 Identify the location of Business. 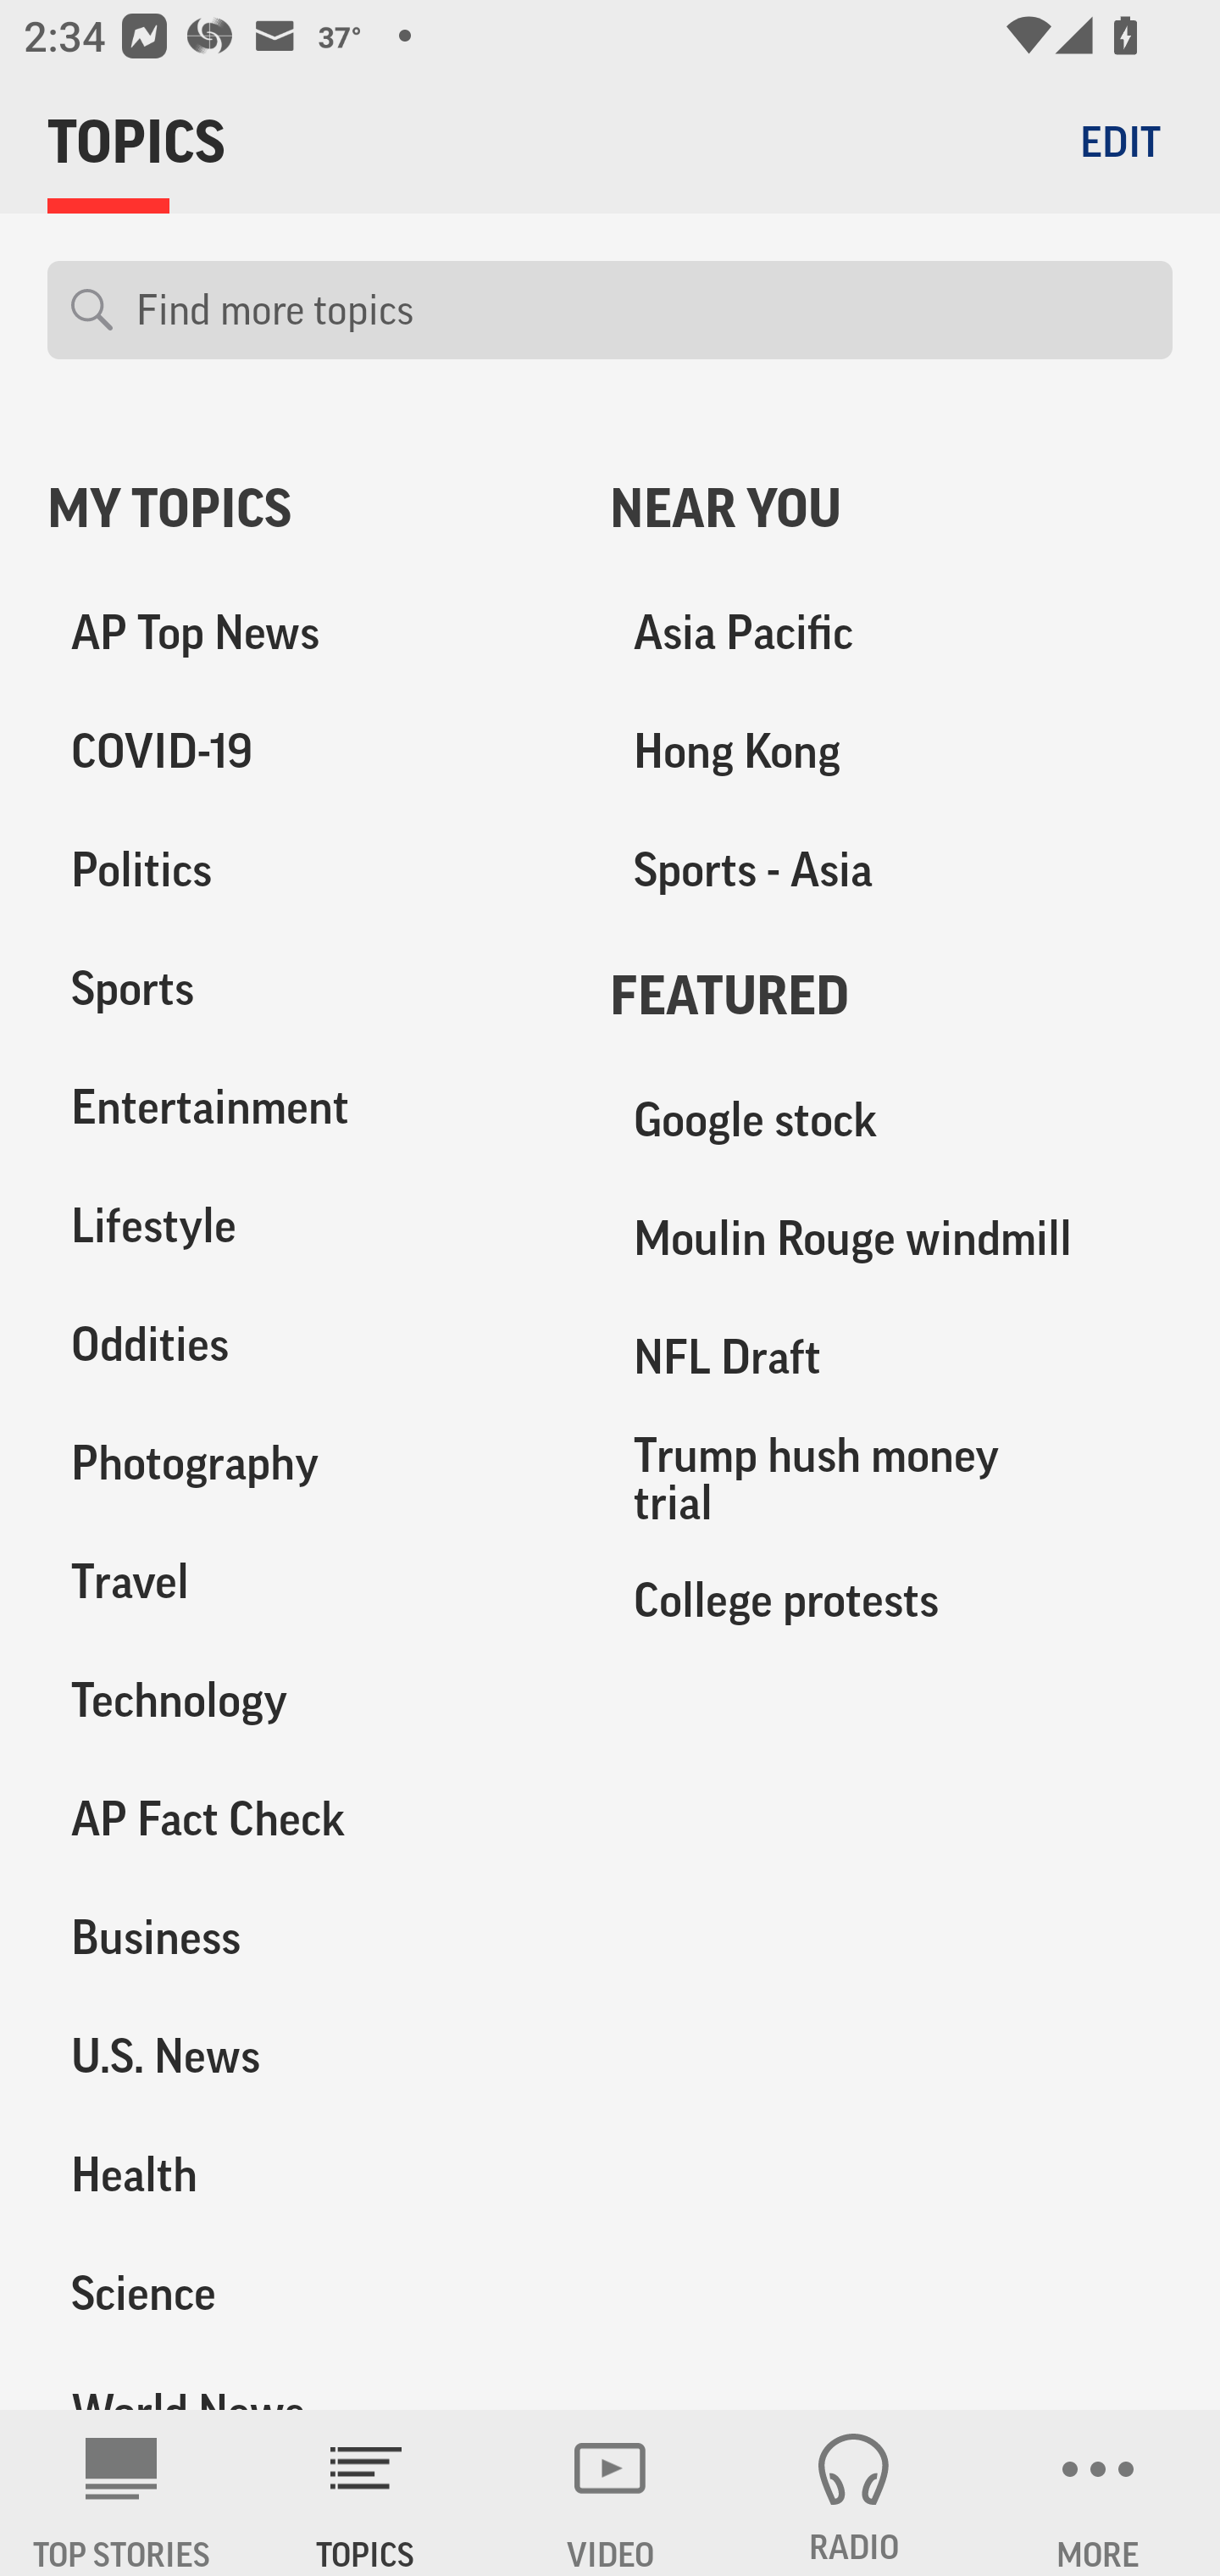
(305, 1937).